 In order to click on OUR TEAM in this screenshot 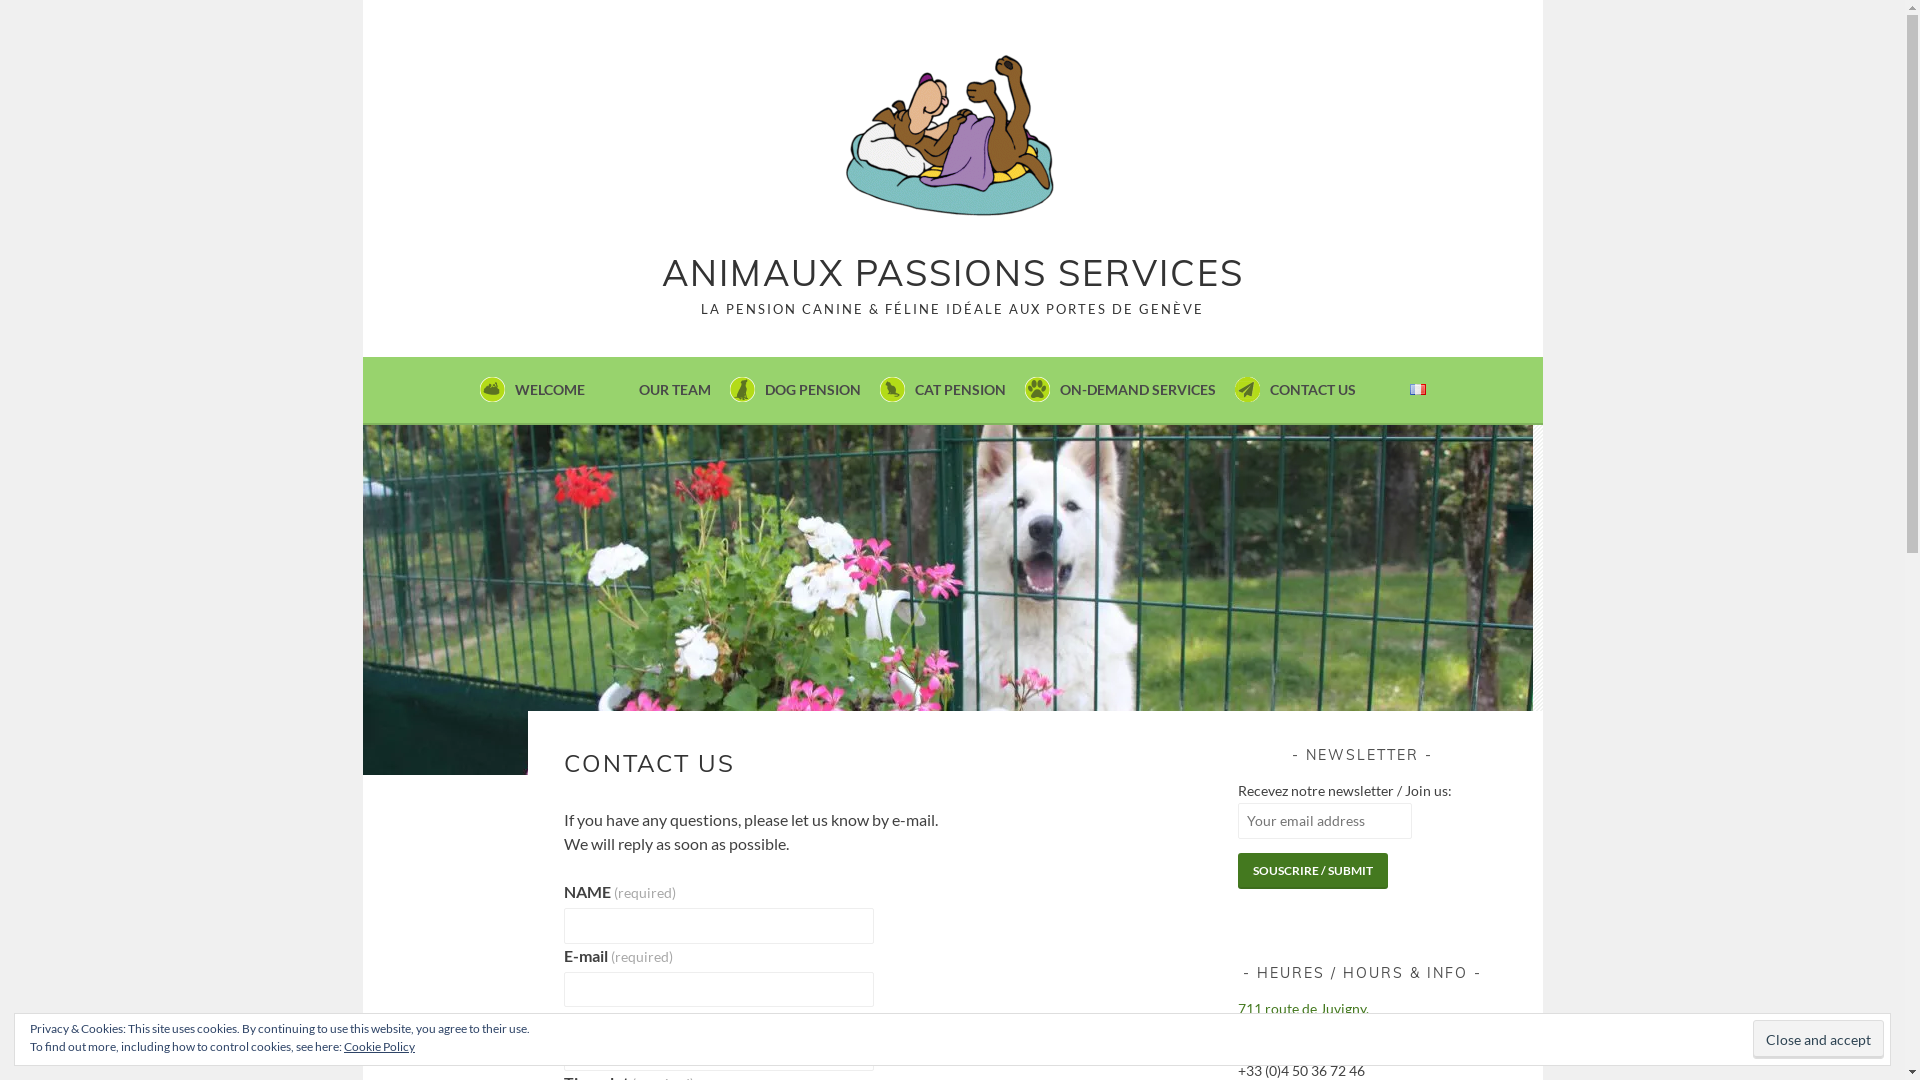, I will do `click(674, 390)`.